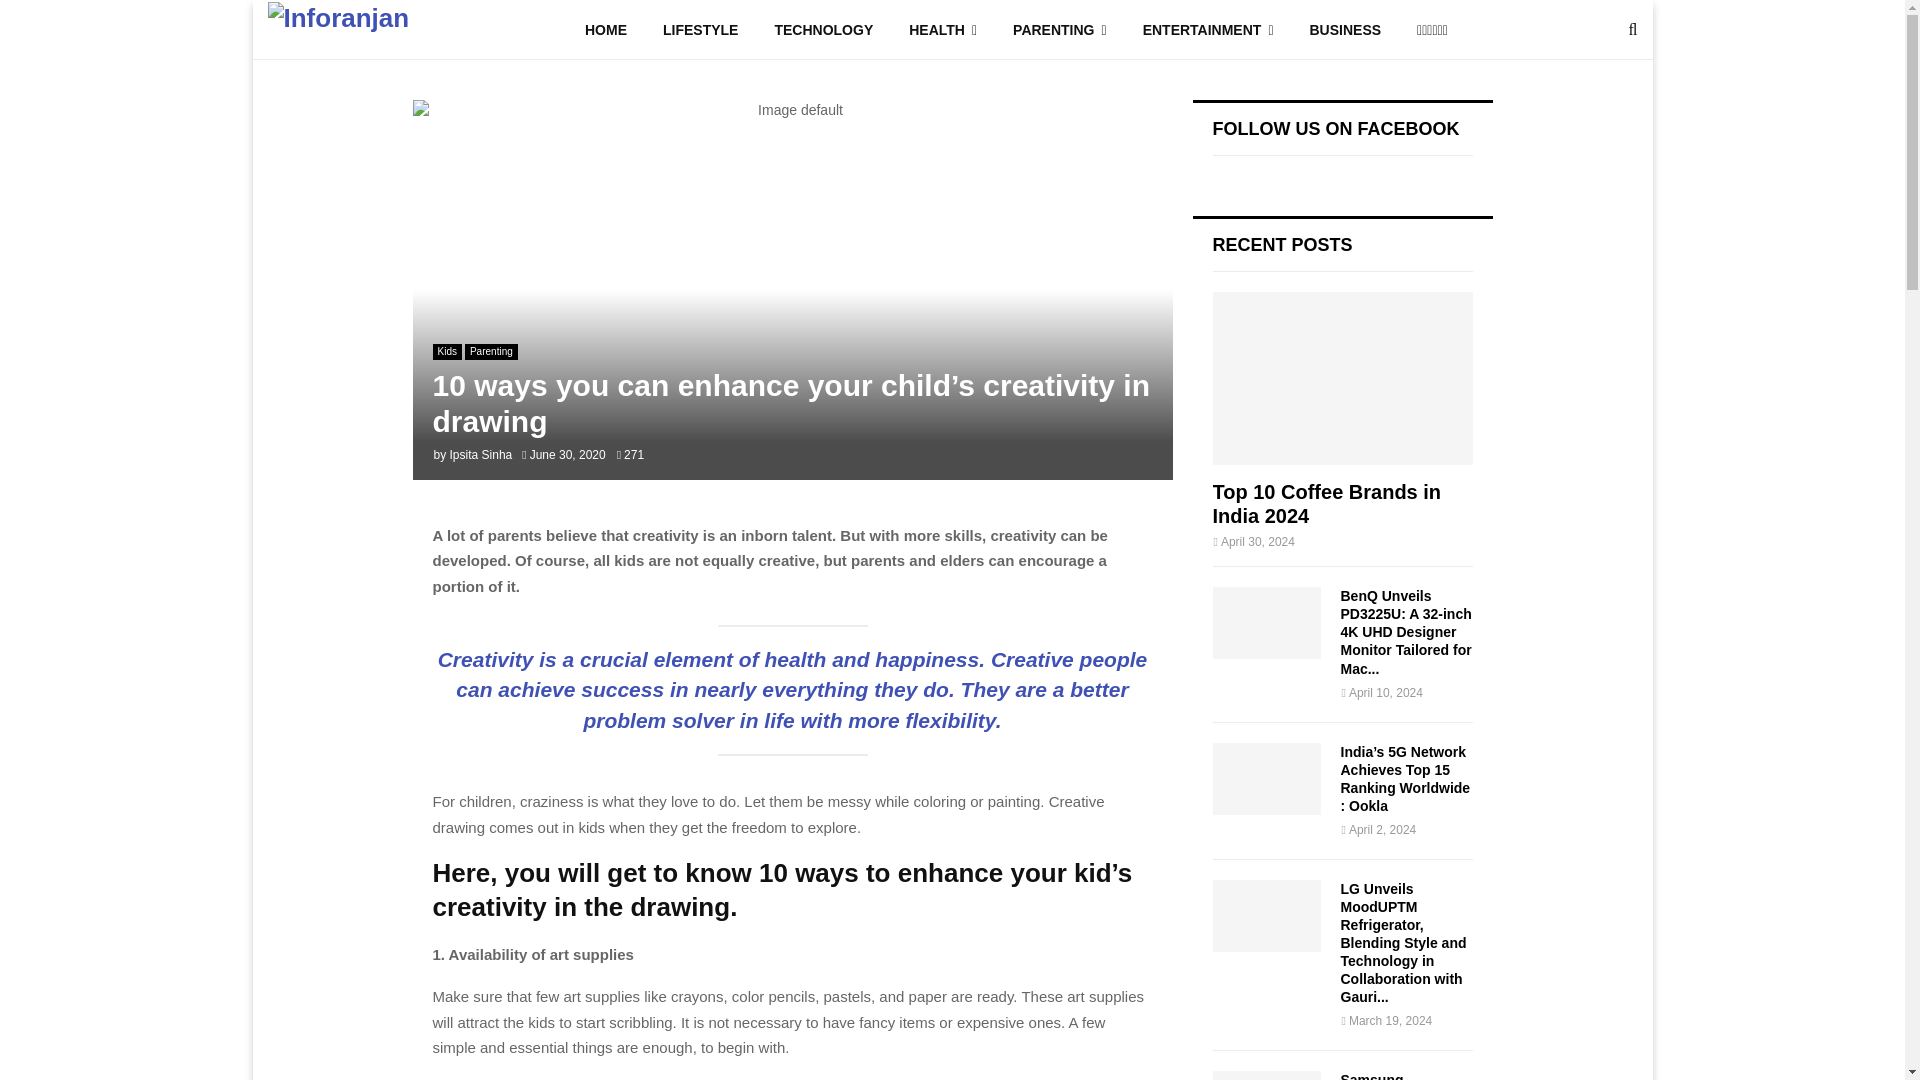  Describe the element at coordinates (1342, 378) in the screenshot. I see `Top 10 Coffee Brands in India 2024` at that location.